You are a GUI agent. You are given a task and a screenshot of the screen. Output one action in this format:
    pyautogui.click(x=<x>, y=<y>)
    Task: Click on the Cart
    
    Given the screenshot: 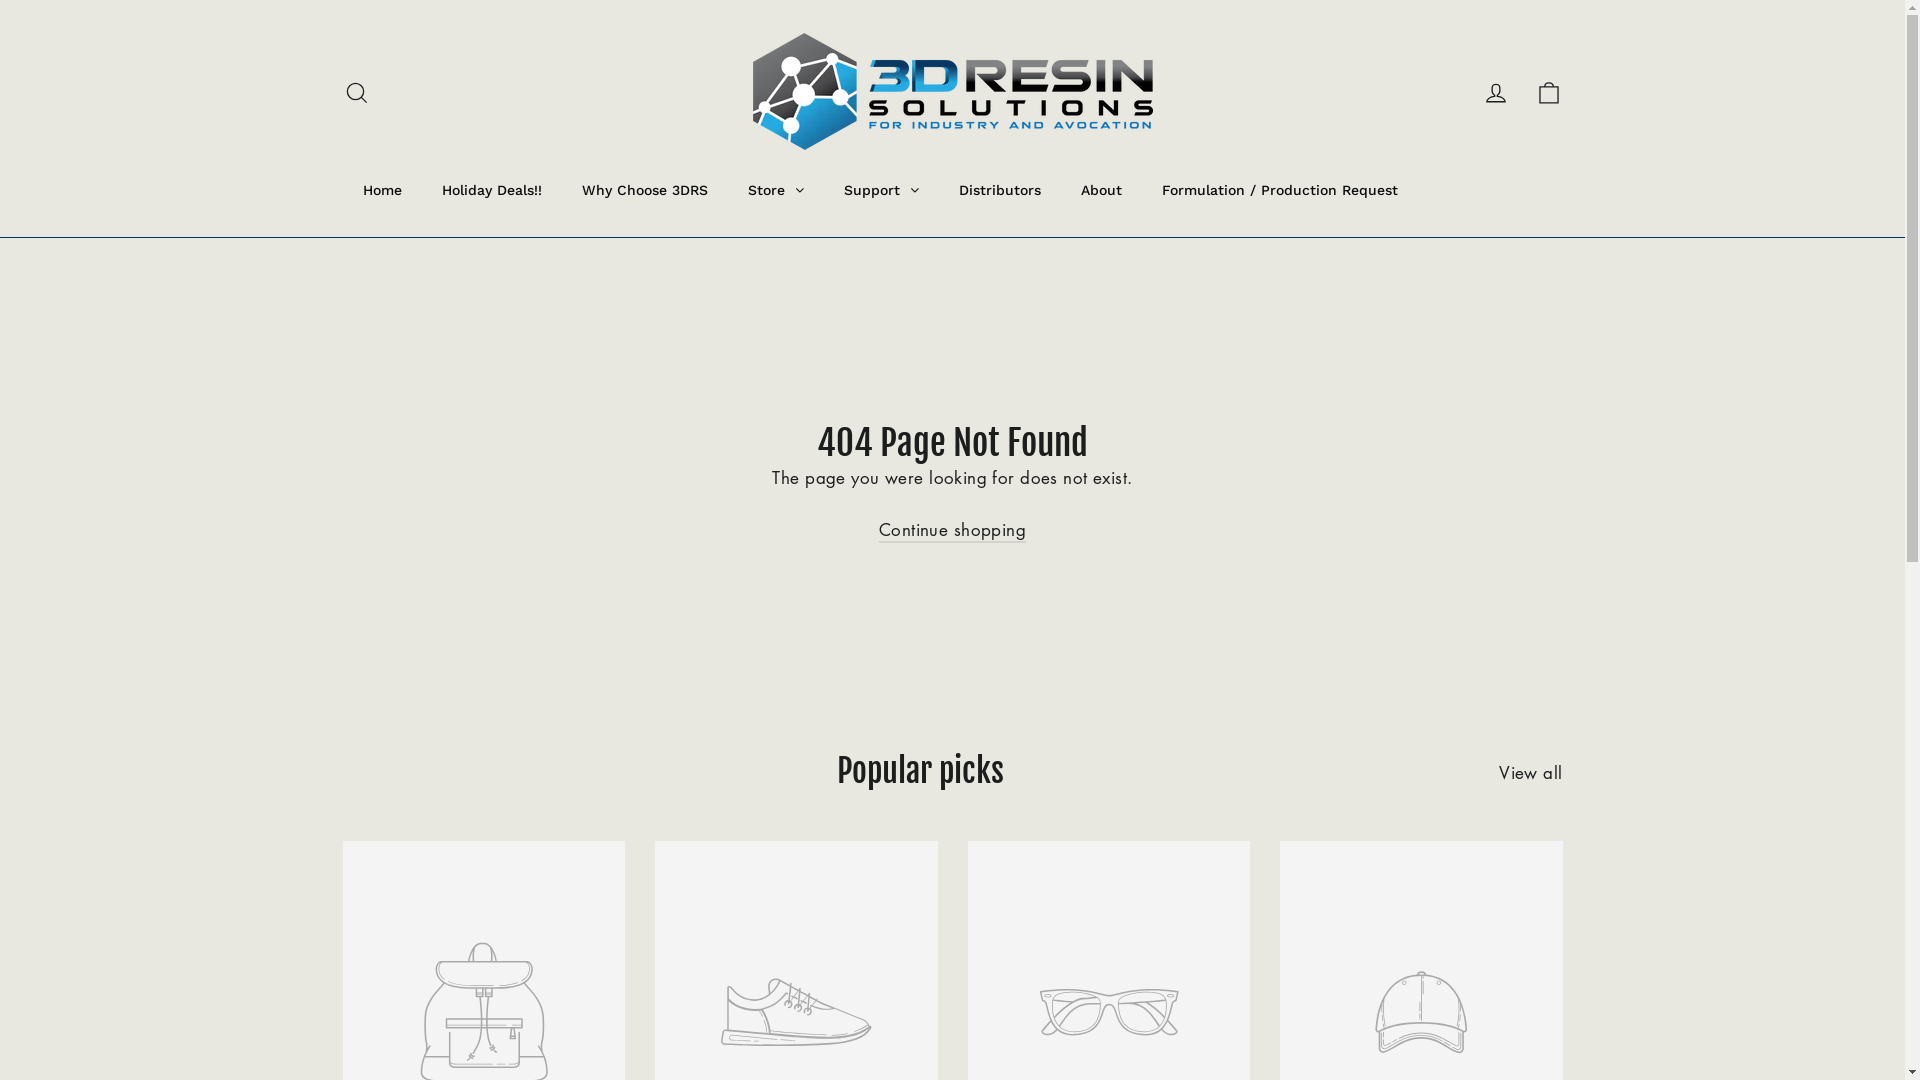 What is the action you would take?
    pyautogui.click(x=1548, y=92)
    